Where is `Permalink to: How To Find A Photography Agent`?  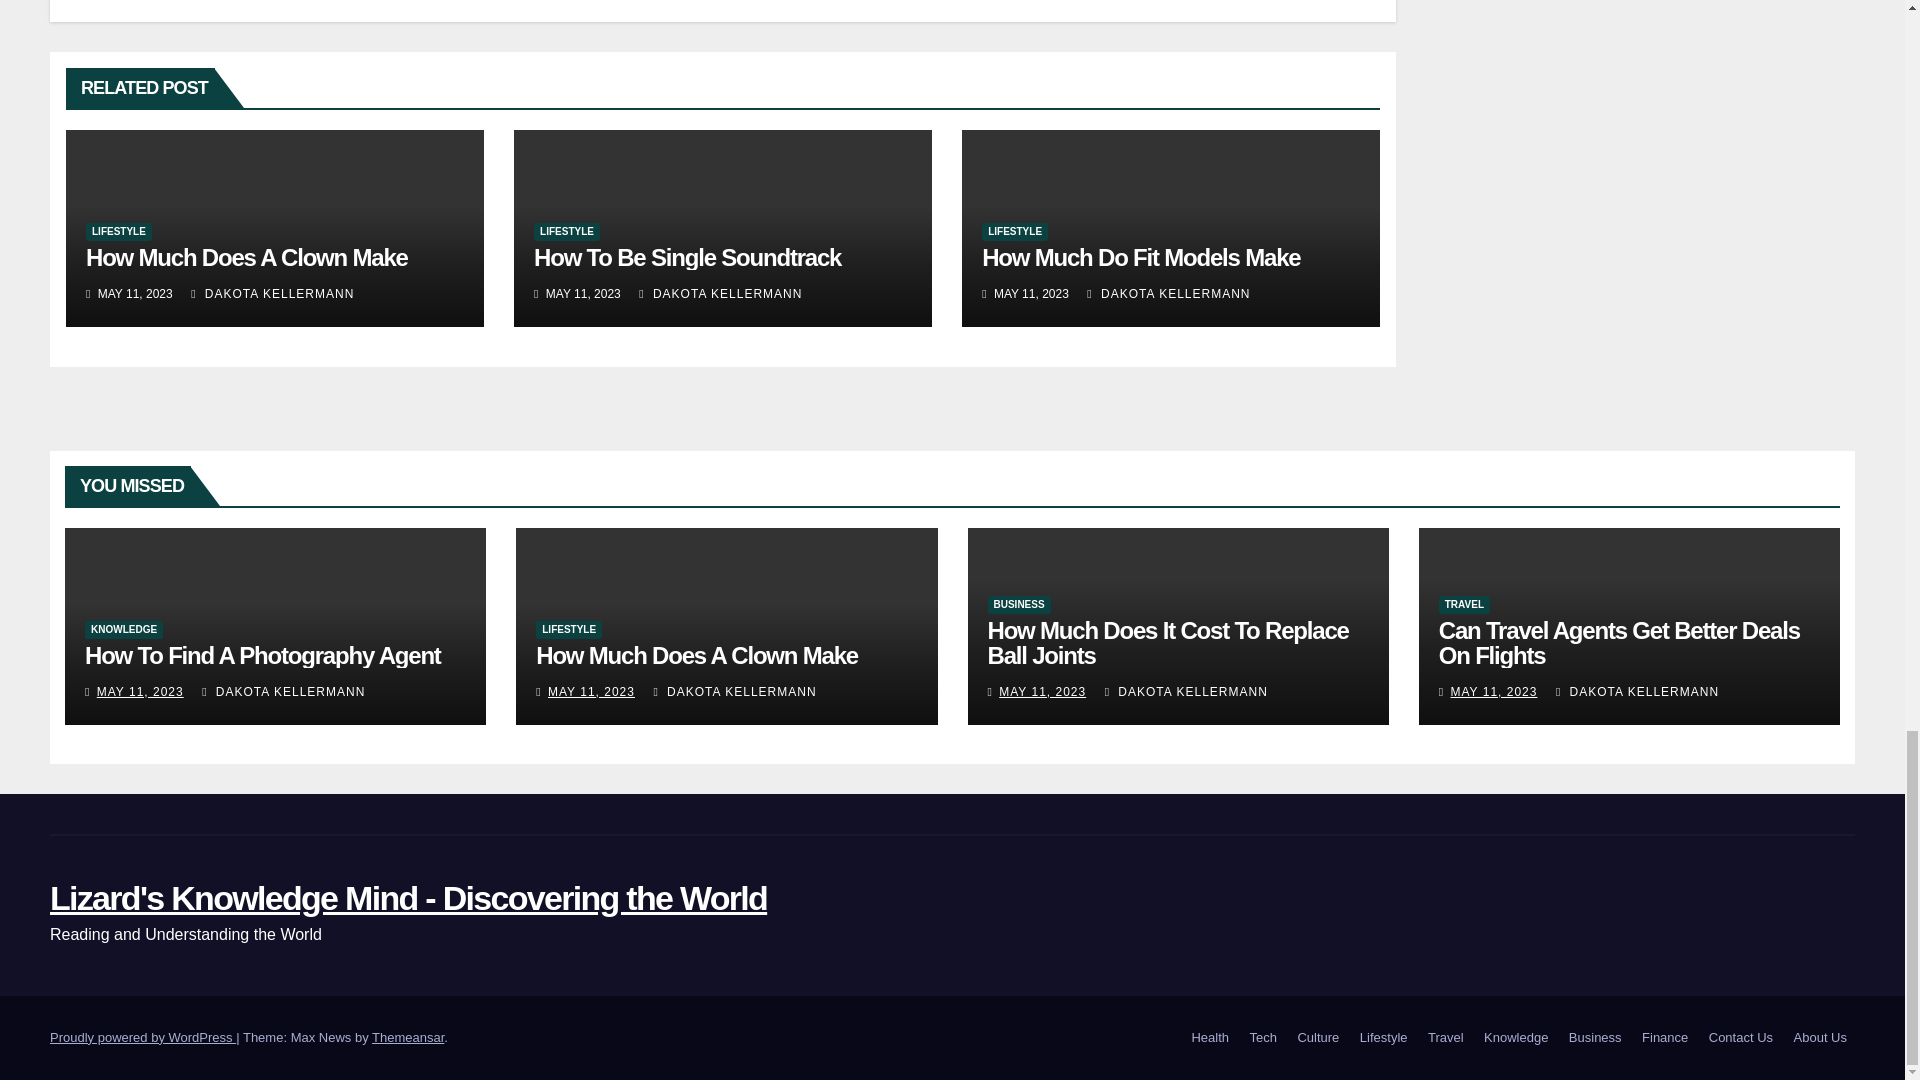 Permalink to: How To Find A Photography Agent is located at coordinates (262, 654).